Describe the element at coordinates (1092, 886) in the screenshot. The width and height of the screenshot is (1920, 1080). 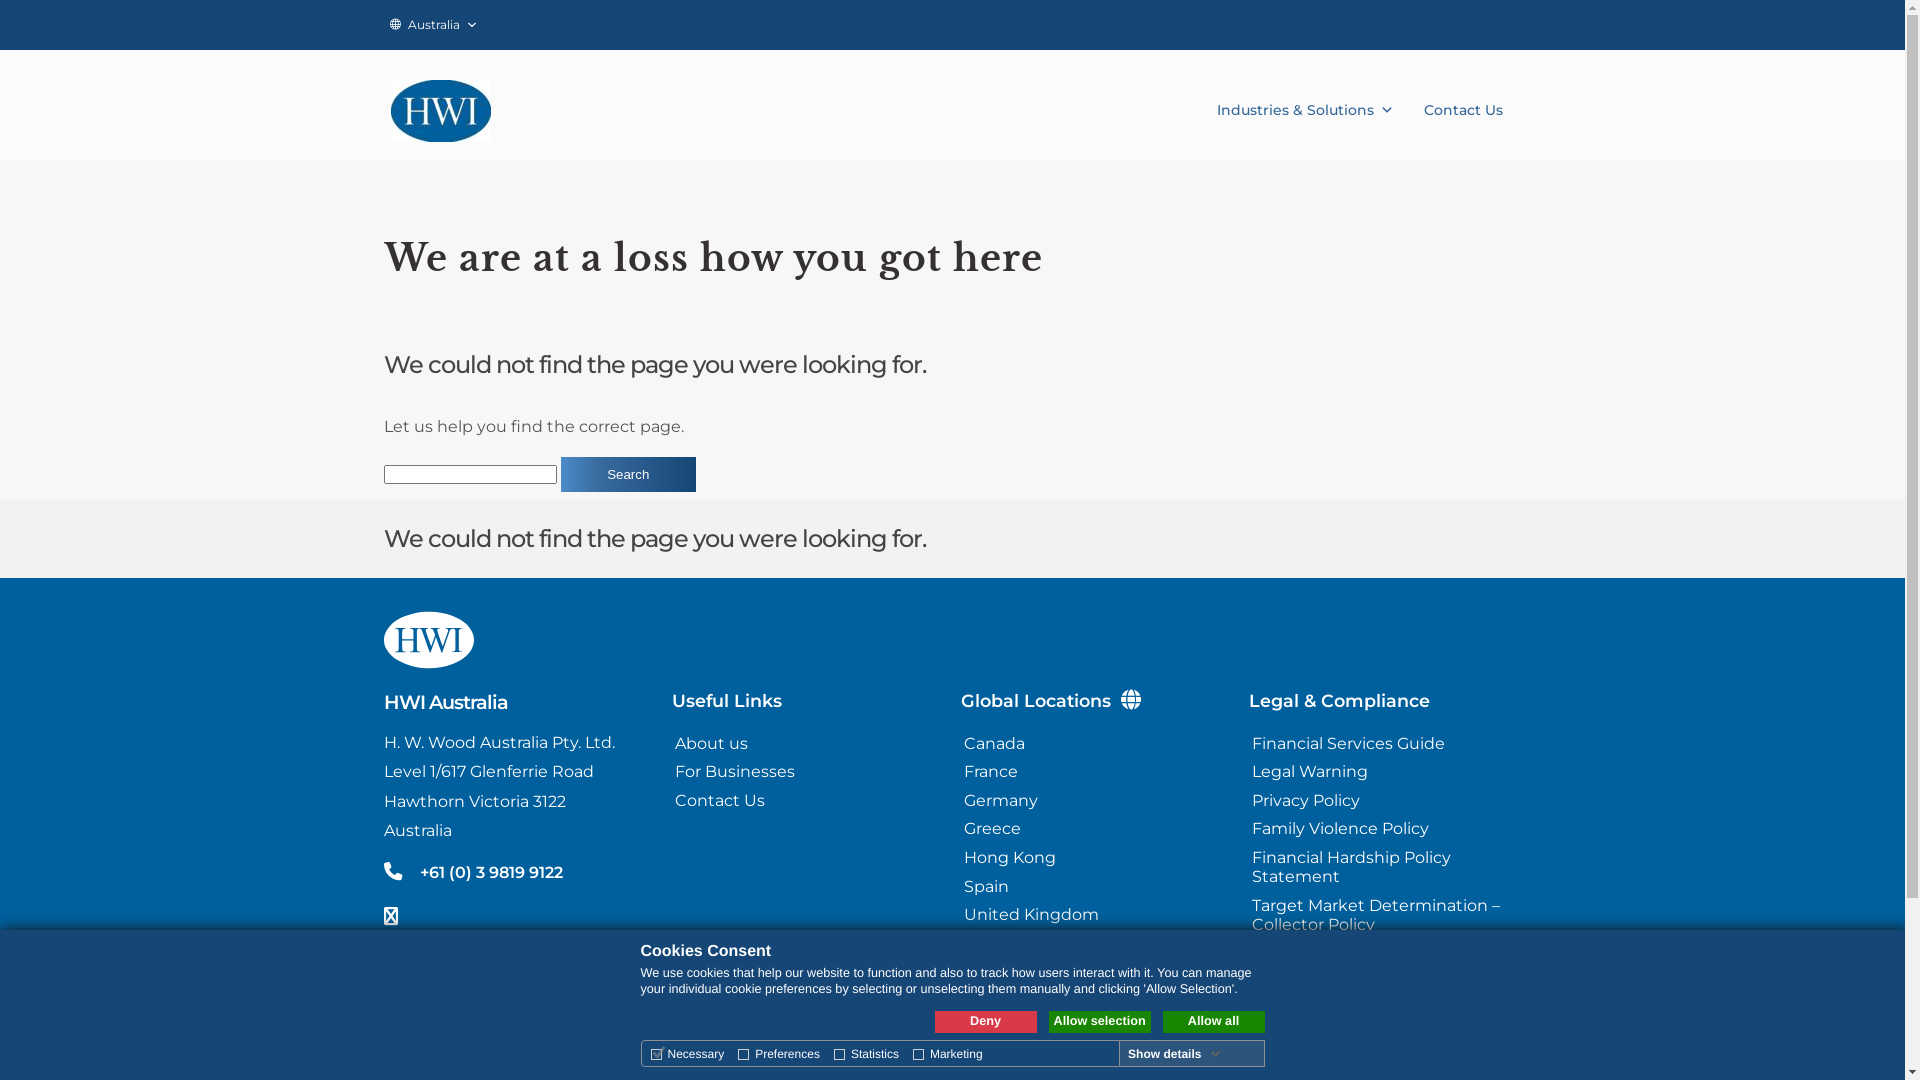
I see `Spain` at that location.